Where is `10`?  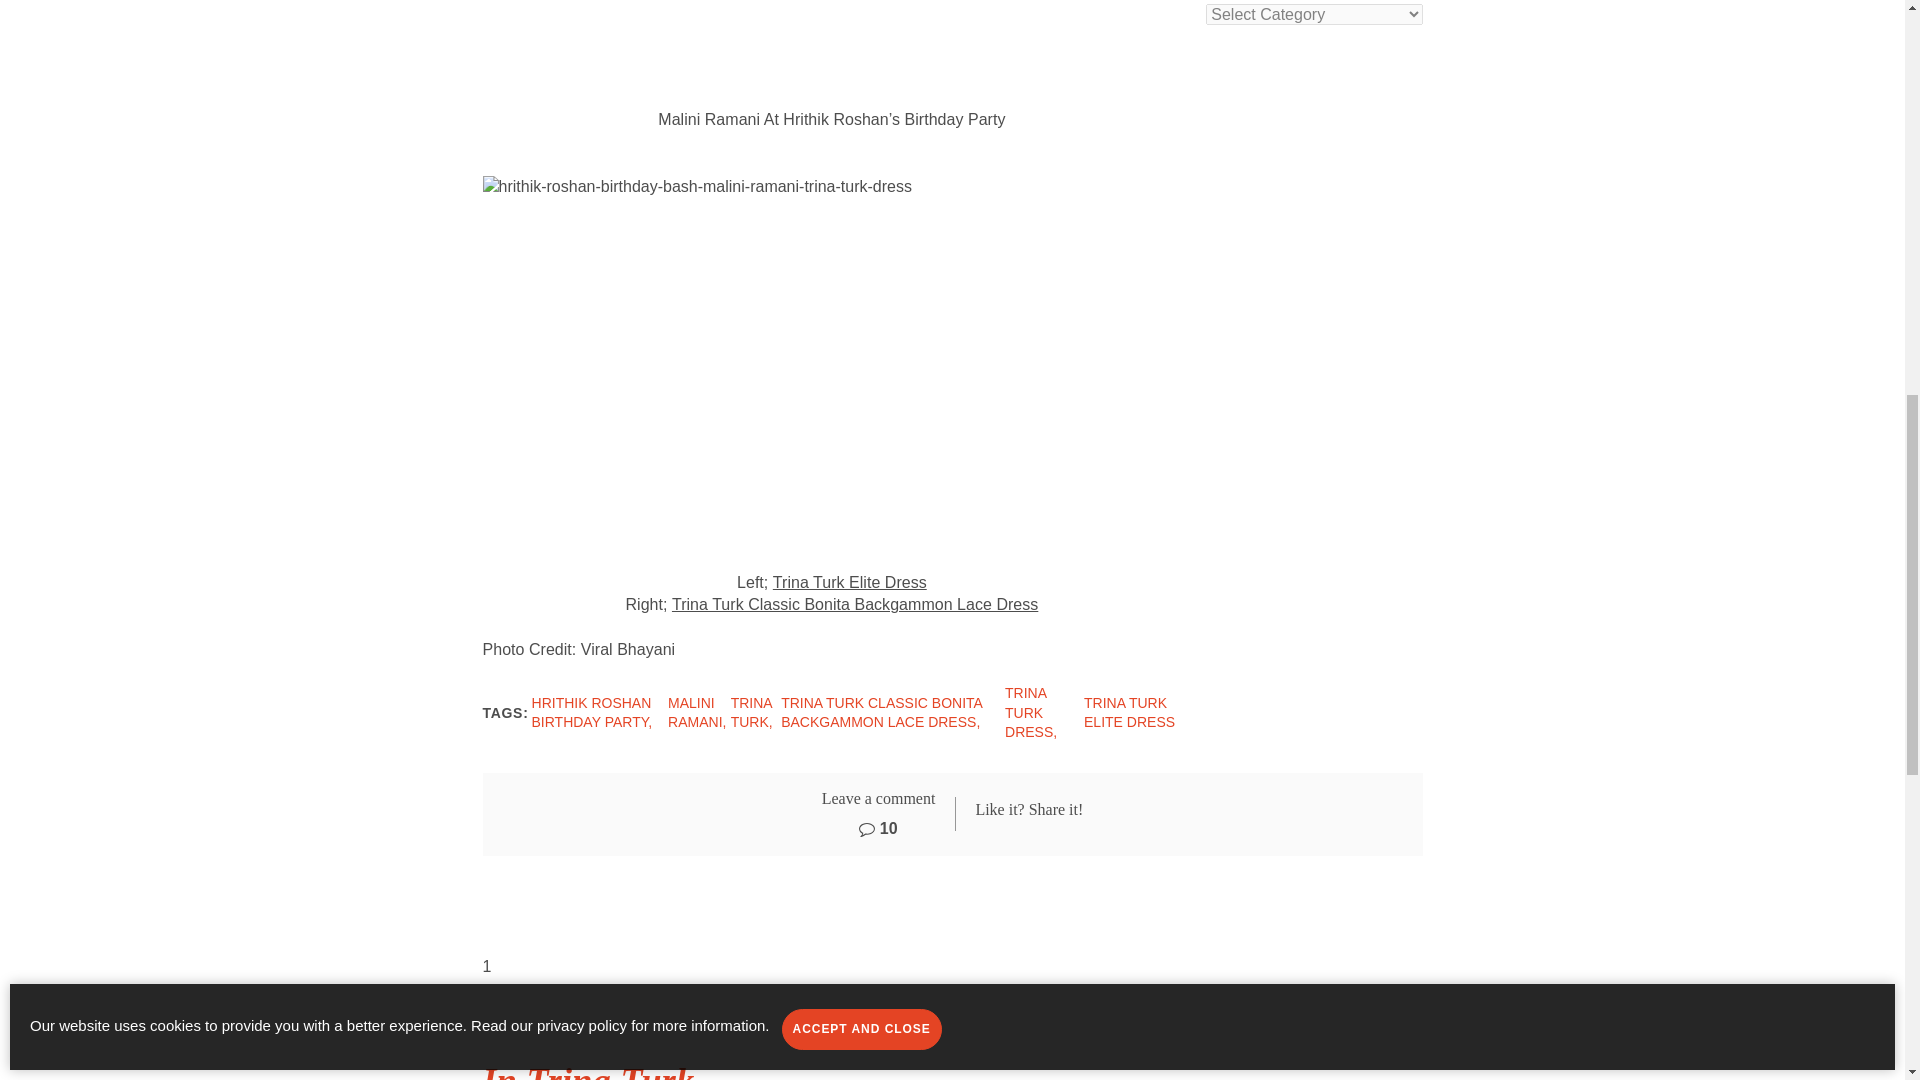
10 is located at coordinates (877, 828).